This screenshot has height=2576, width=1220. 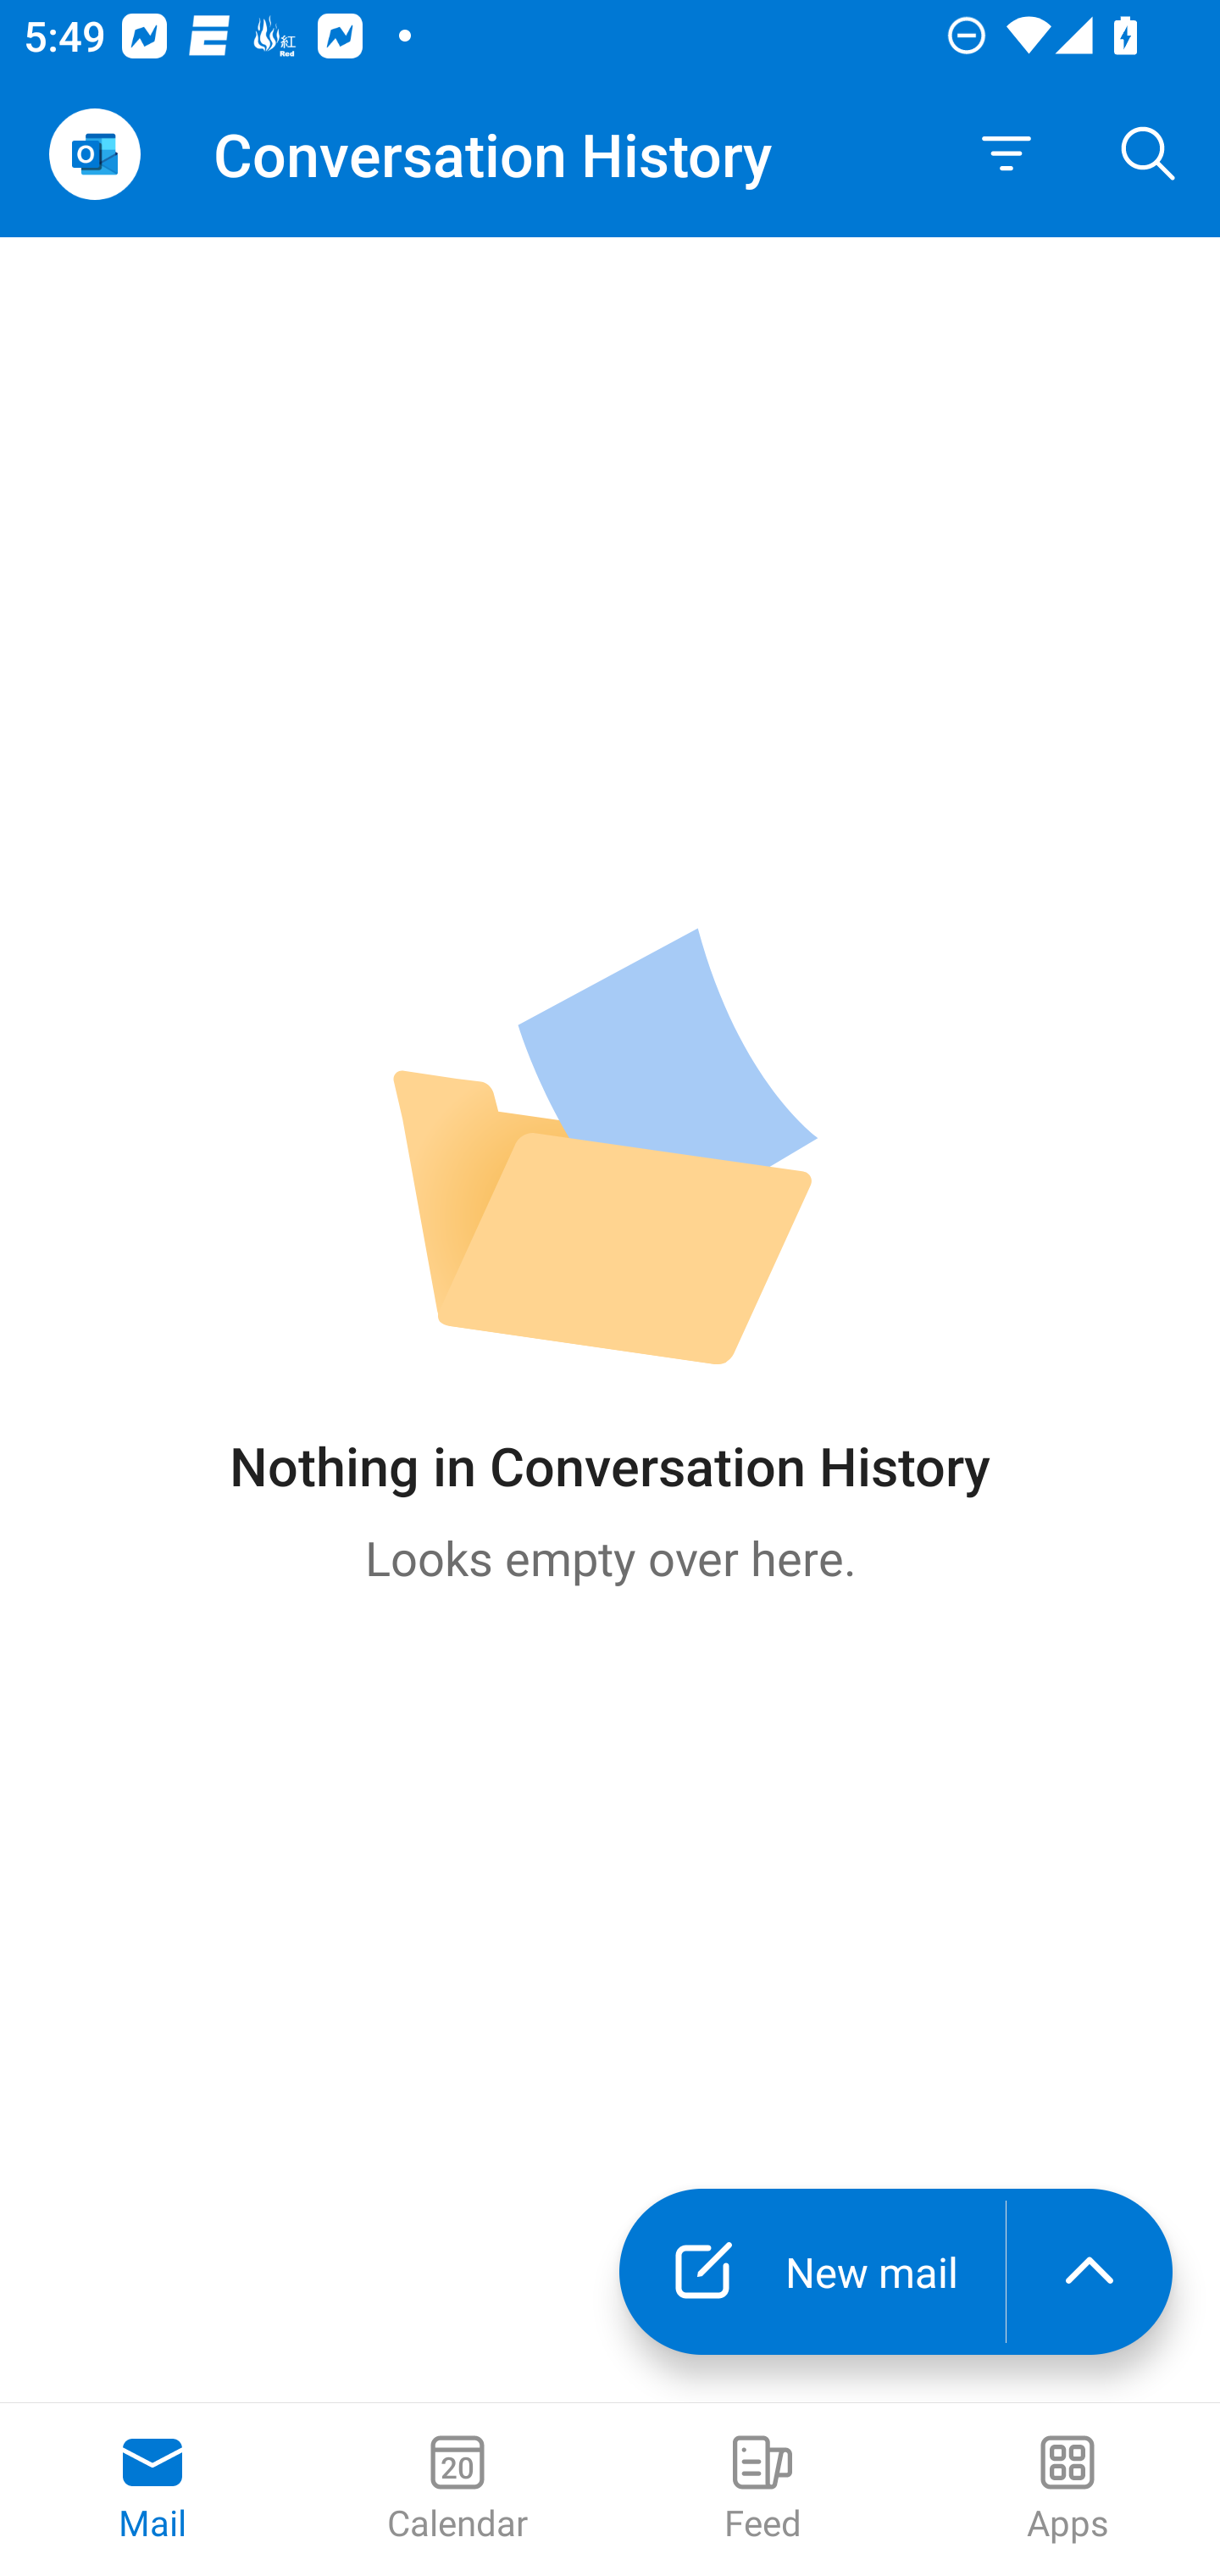 What do you see at coordinates (94, 154) in the screenshot?
I see `Open Navigation Drawer` at bounding box center [94, 154].